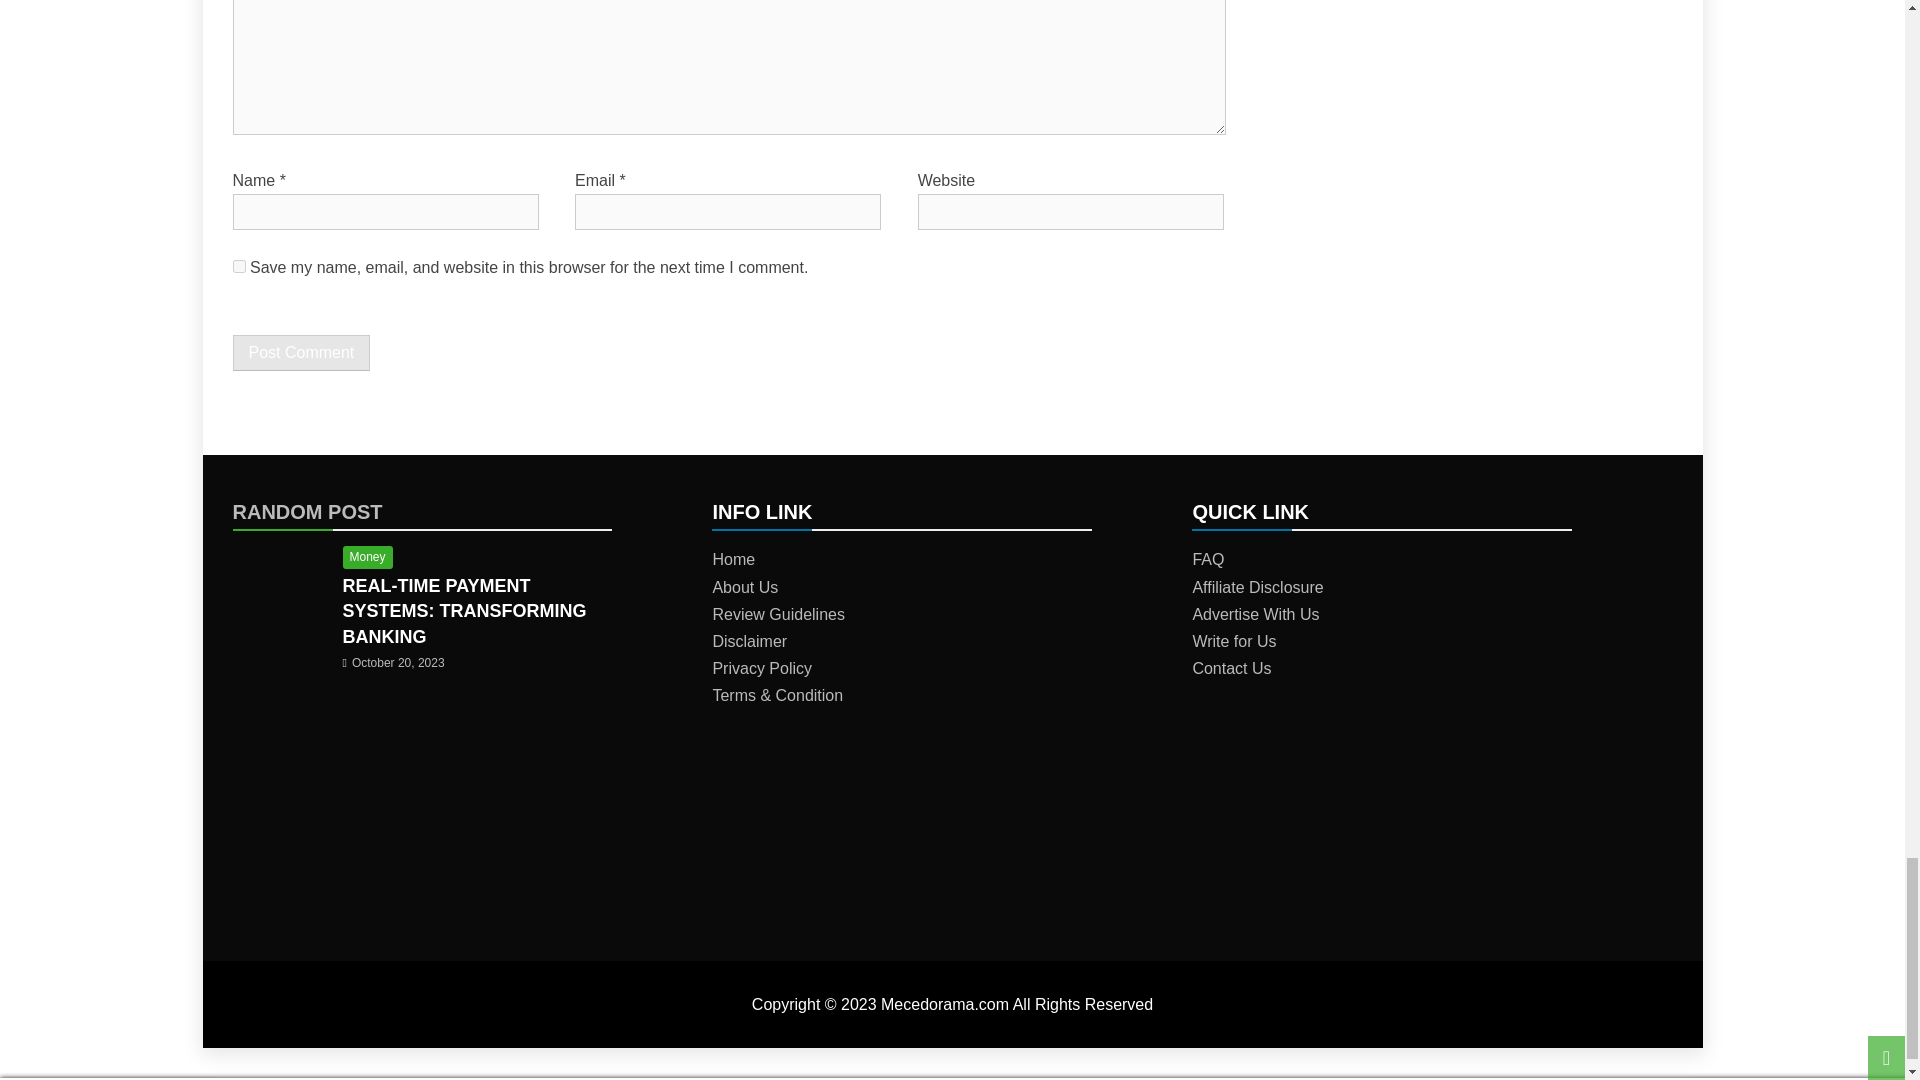 This screenshot has height=1080, width=1920. Describe the element at coordinates (1342, 866) in the screenshot. I see `DMCA.com Protection Status` at that location.